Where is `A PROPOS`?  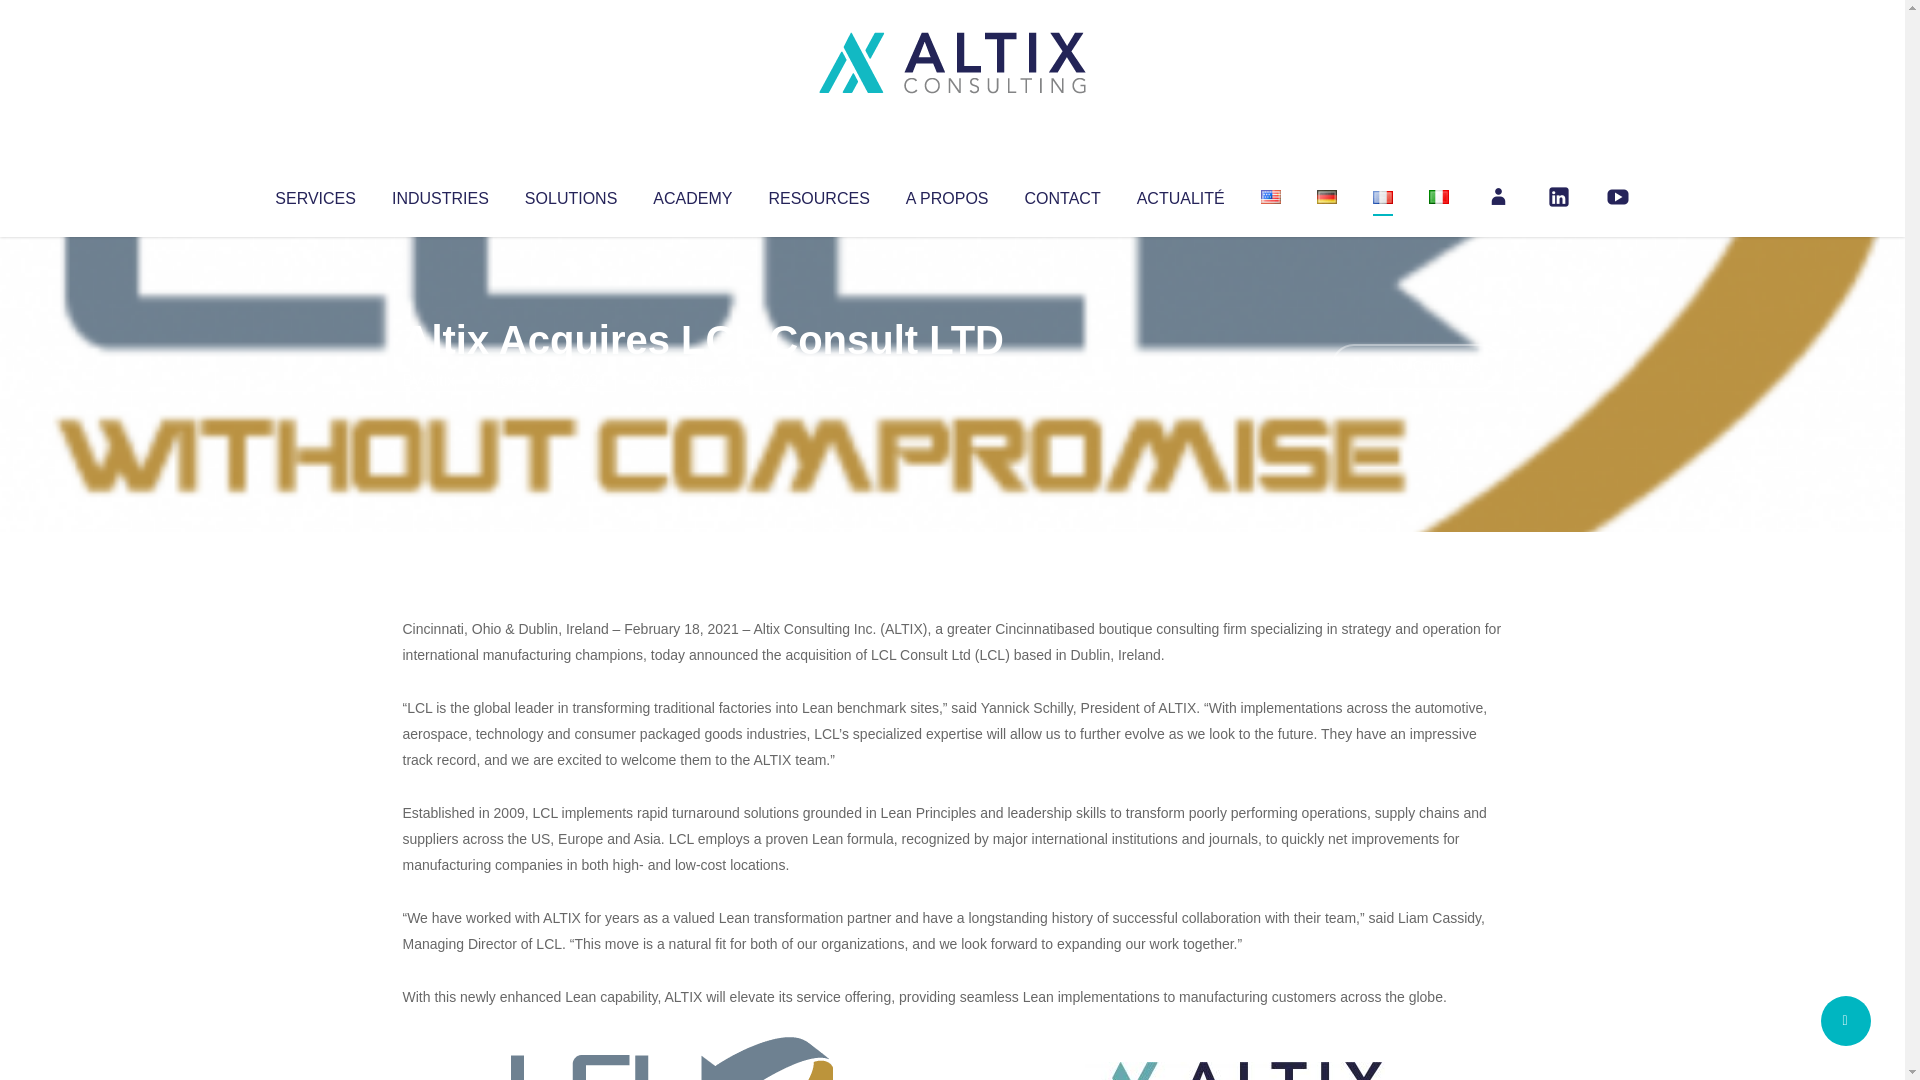 A PROPOS is located at coordinates (947, 194).